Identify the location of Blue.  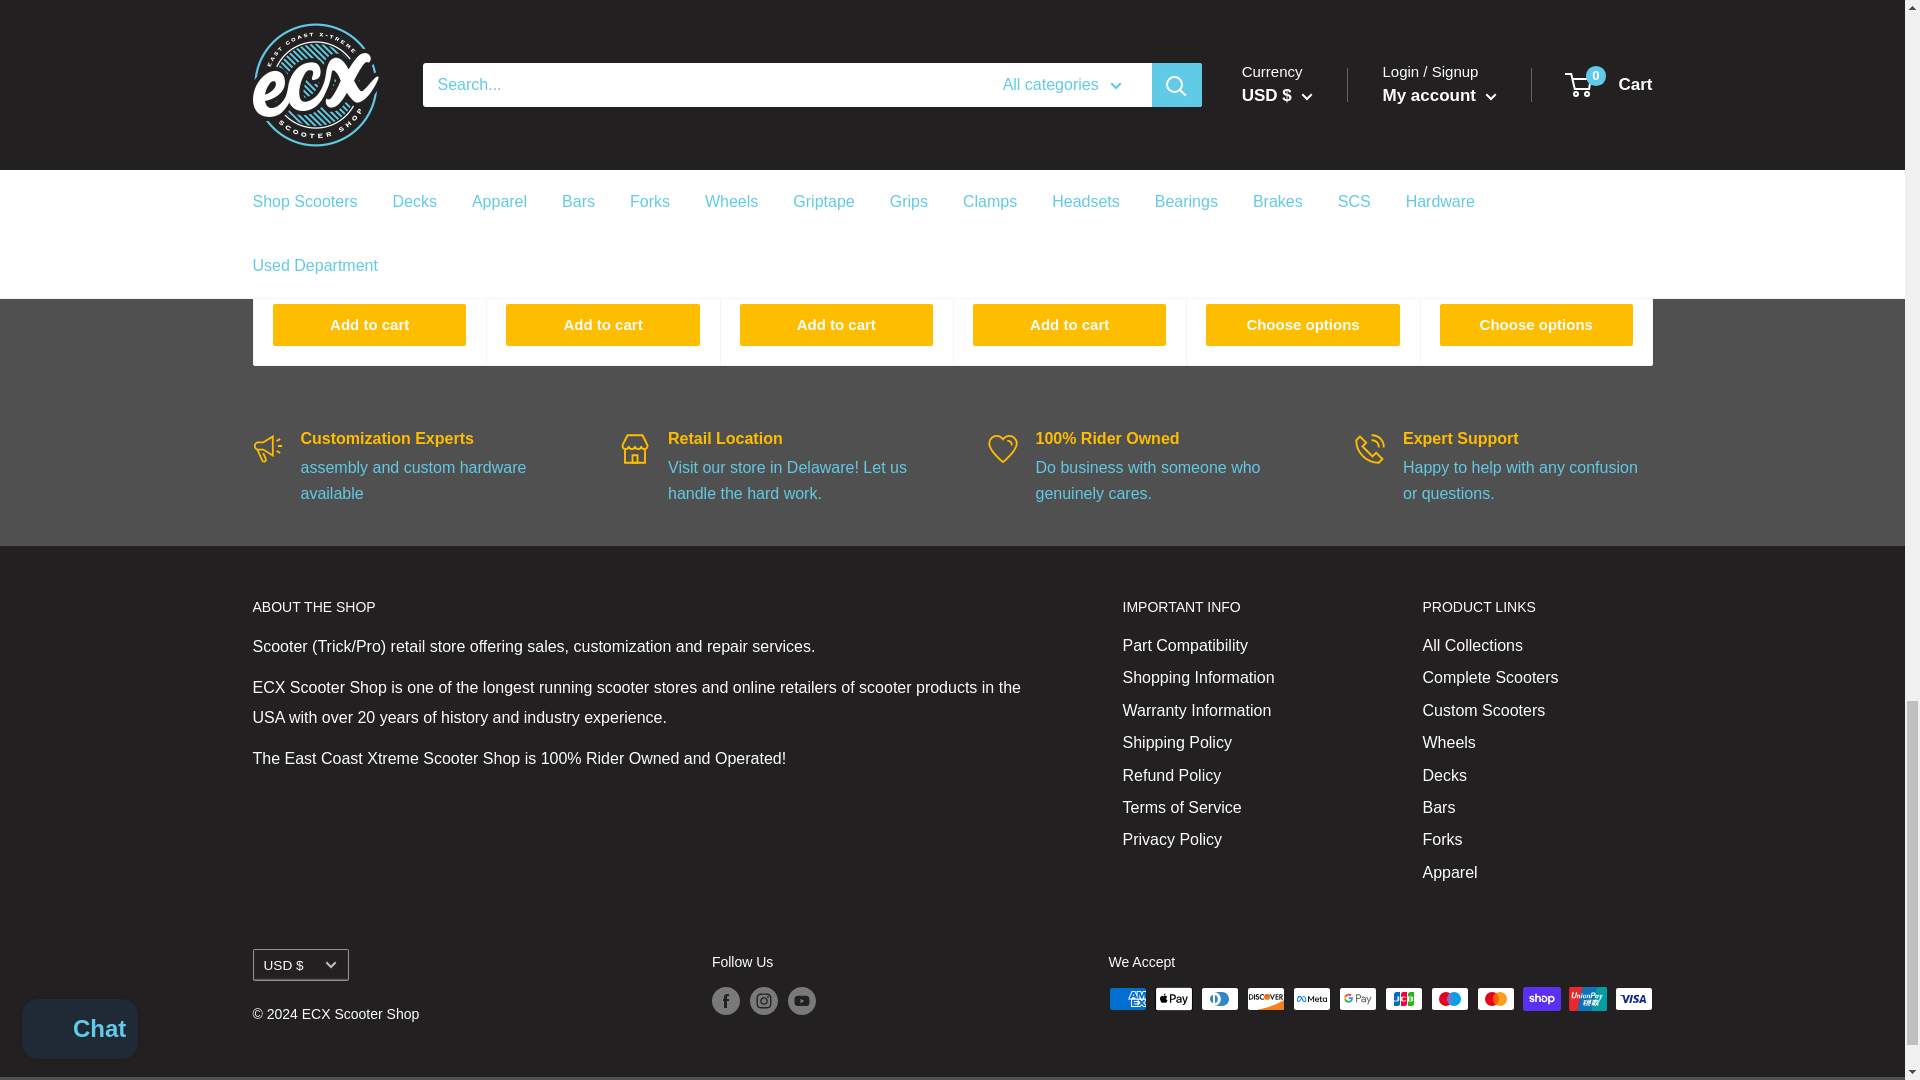
(1482, 256).